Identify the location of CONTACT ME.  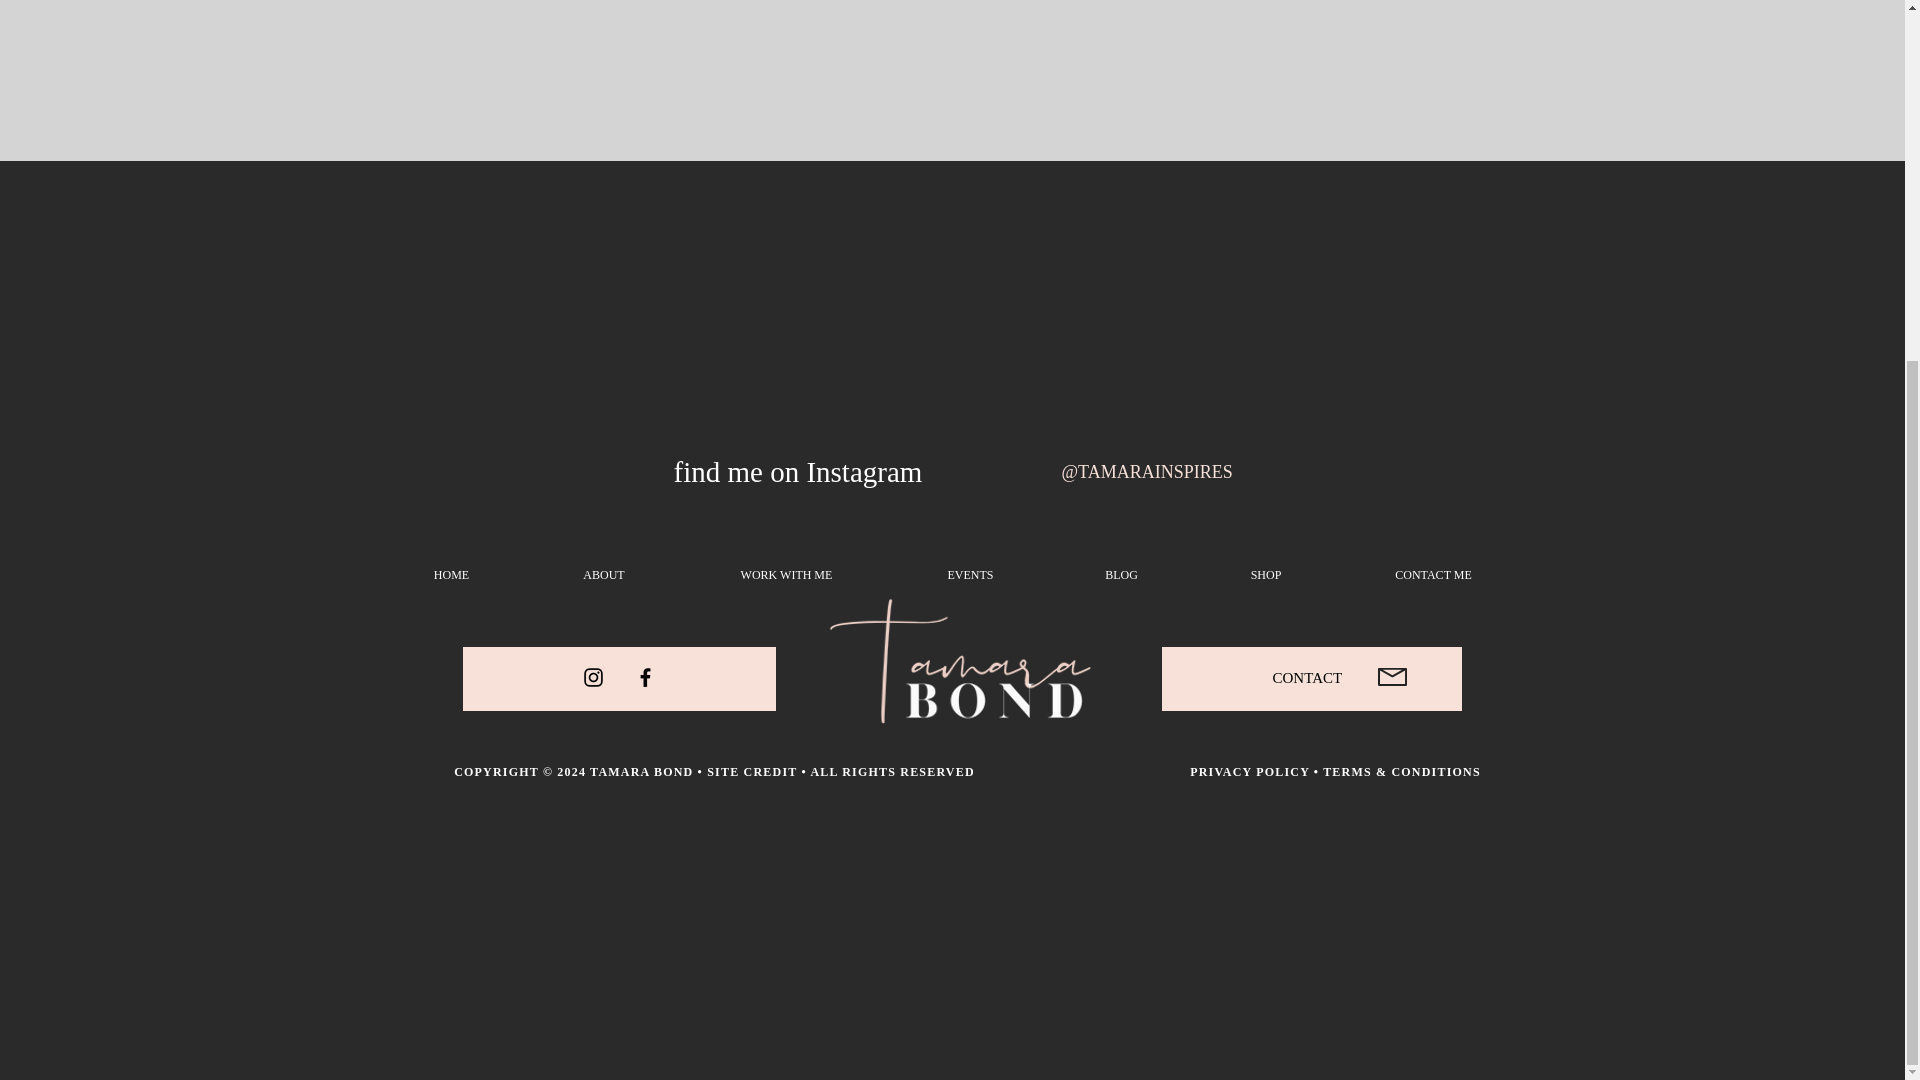
(1433, 574).